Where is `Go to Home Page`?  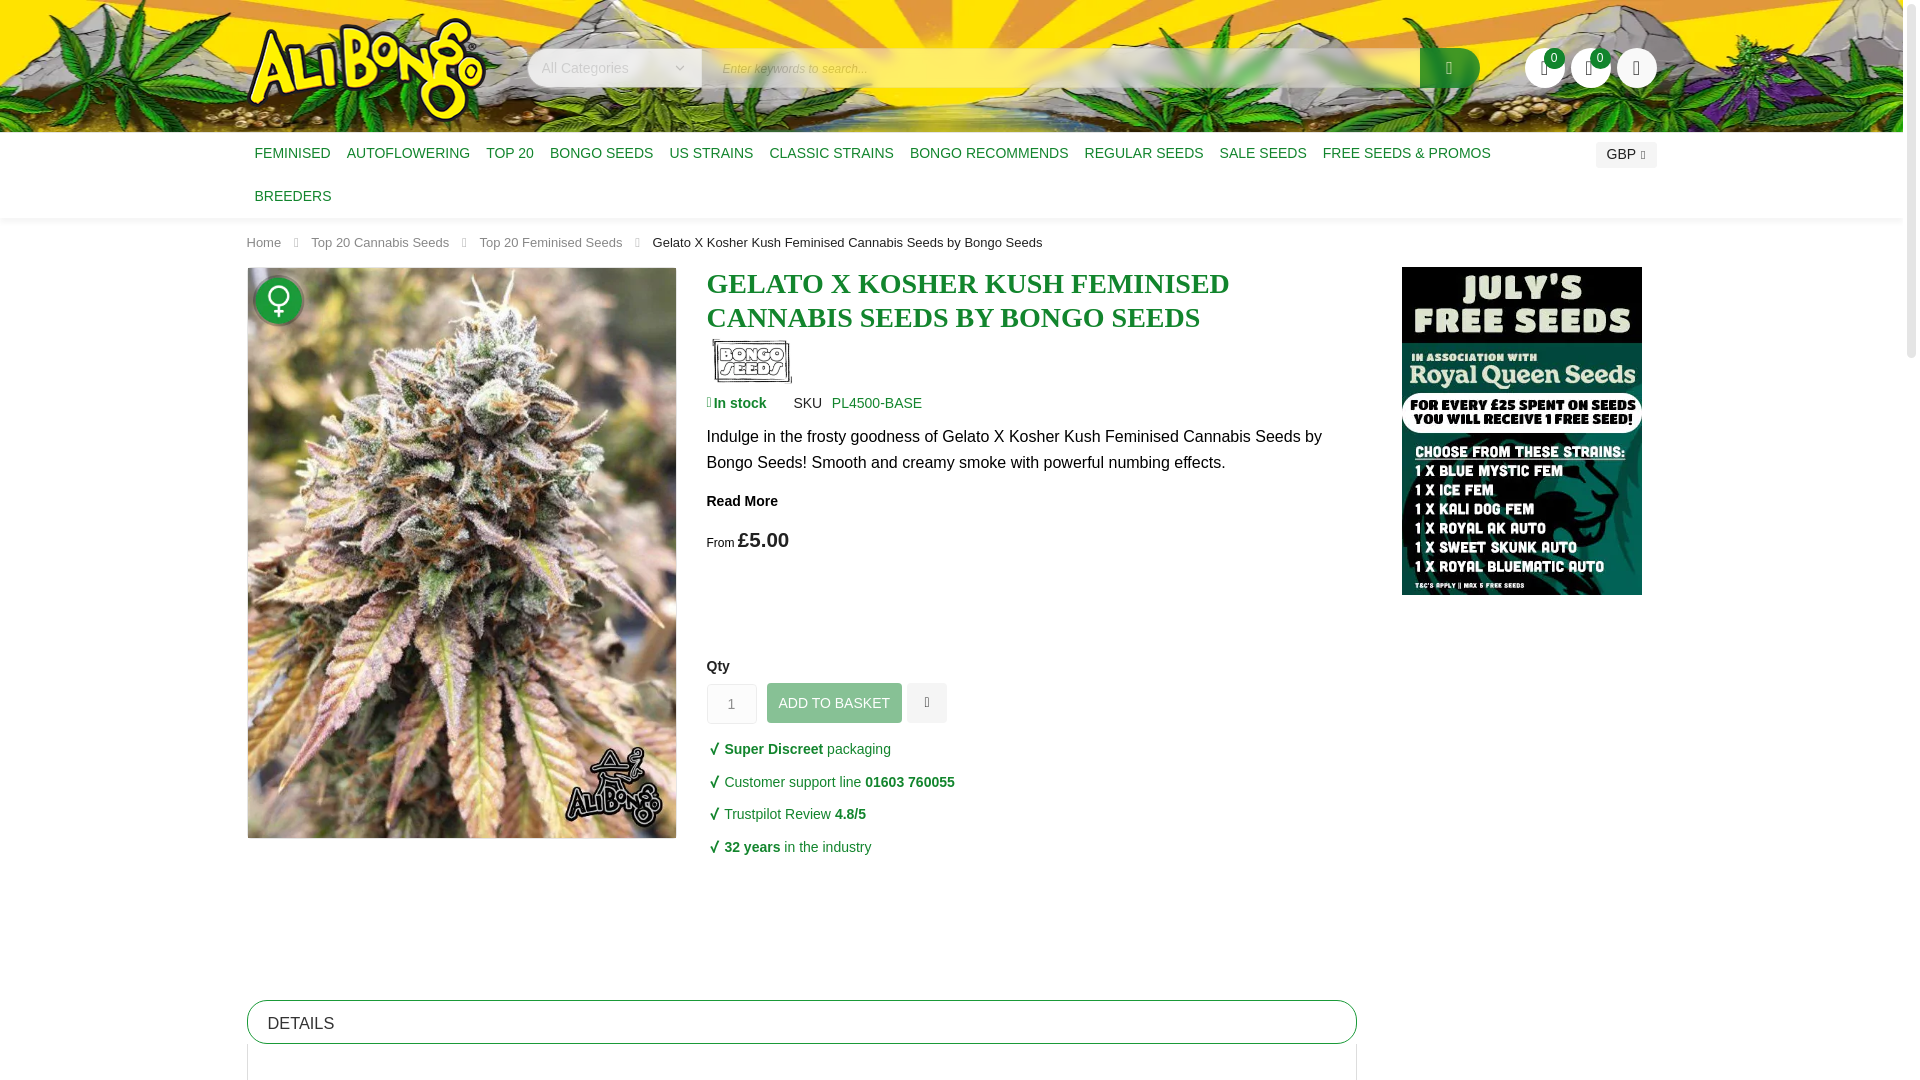 Go to Home Page is located at coordinates (262, 242).